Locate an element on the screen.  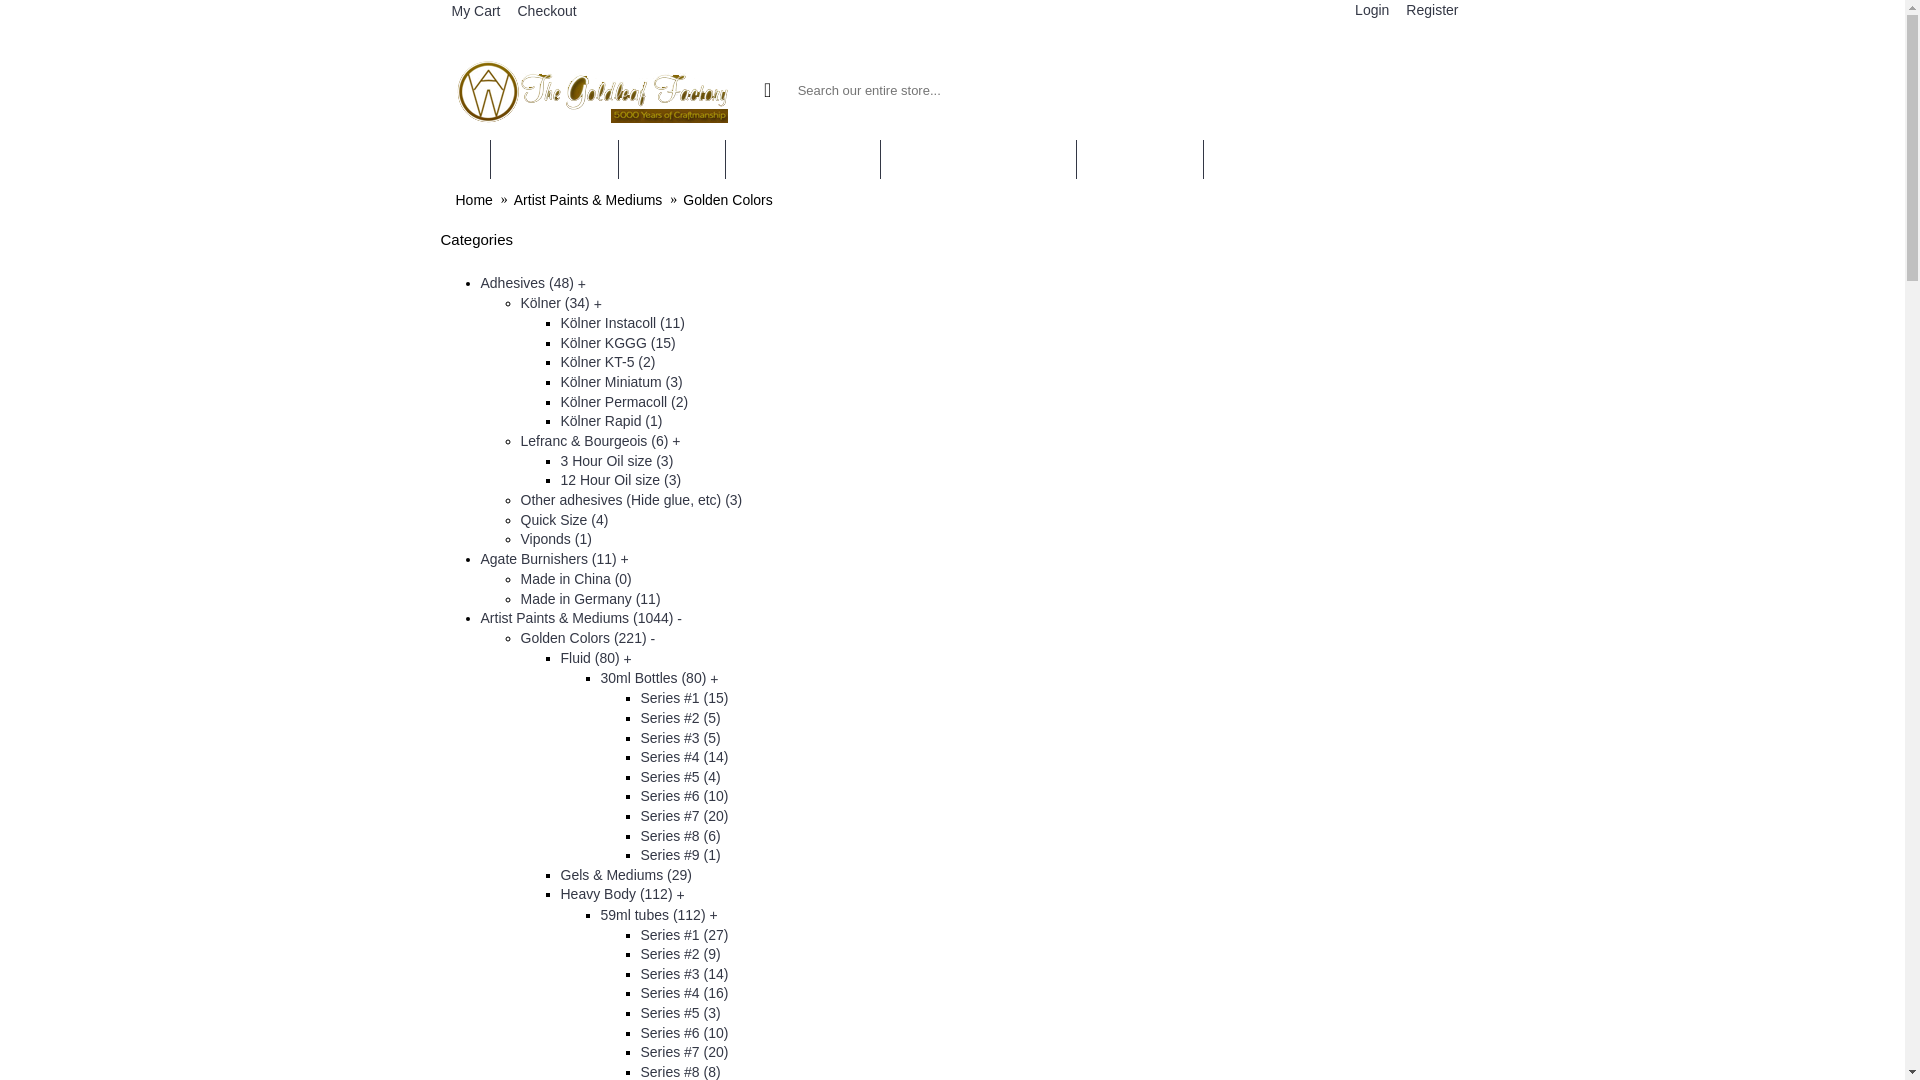
Series #6 (10) is located at coordinates (684, 796).